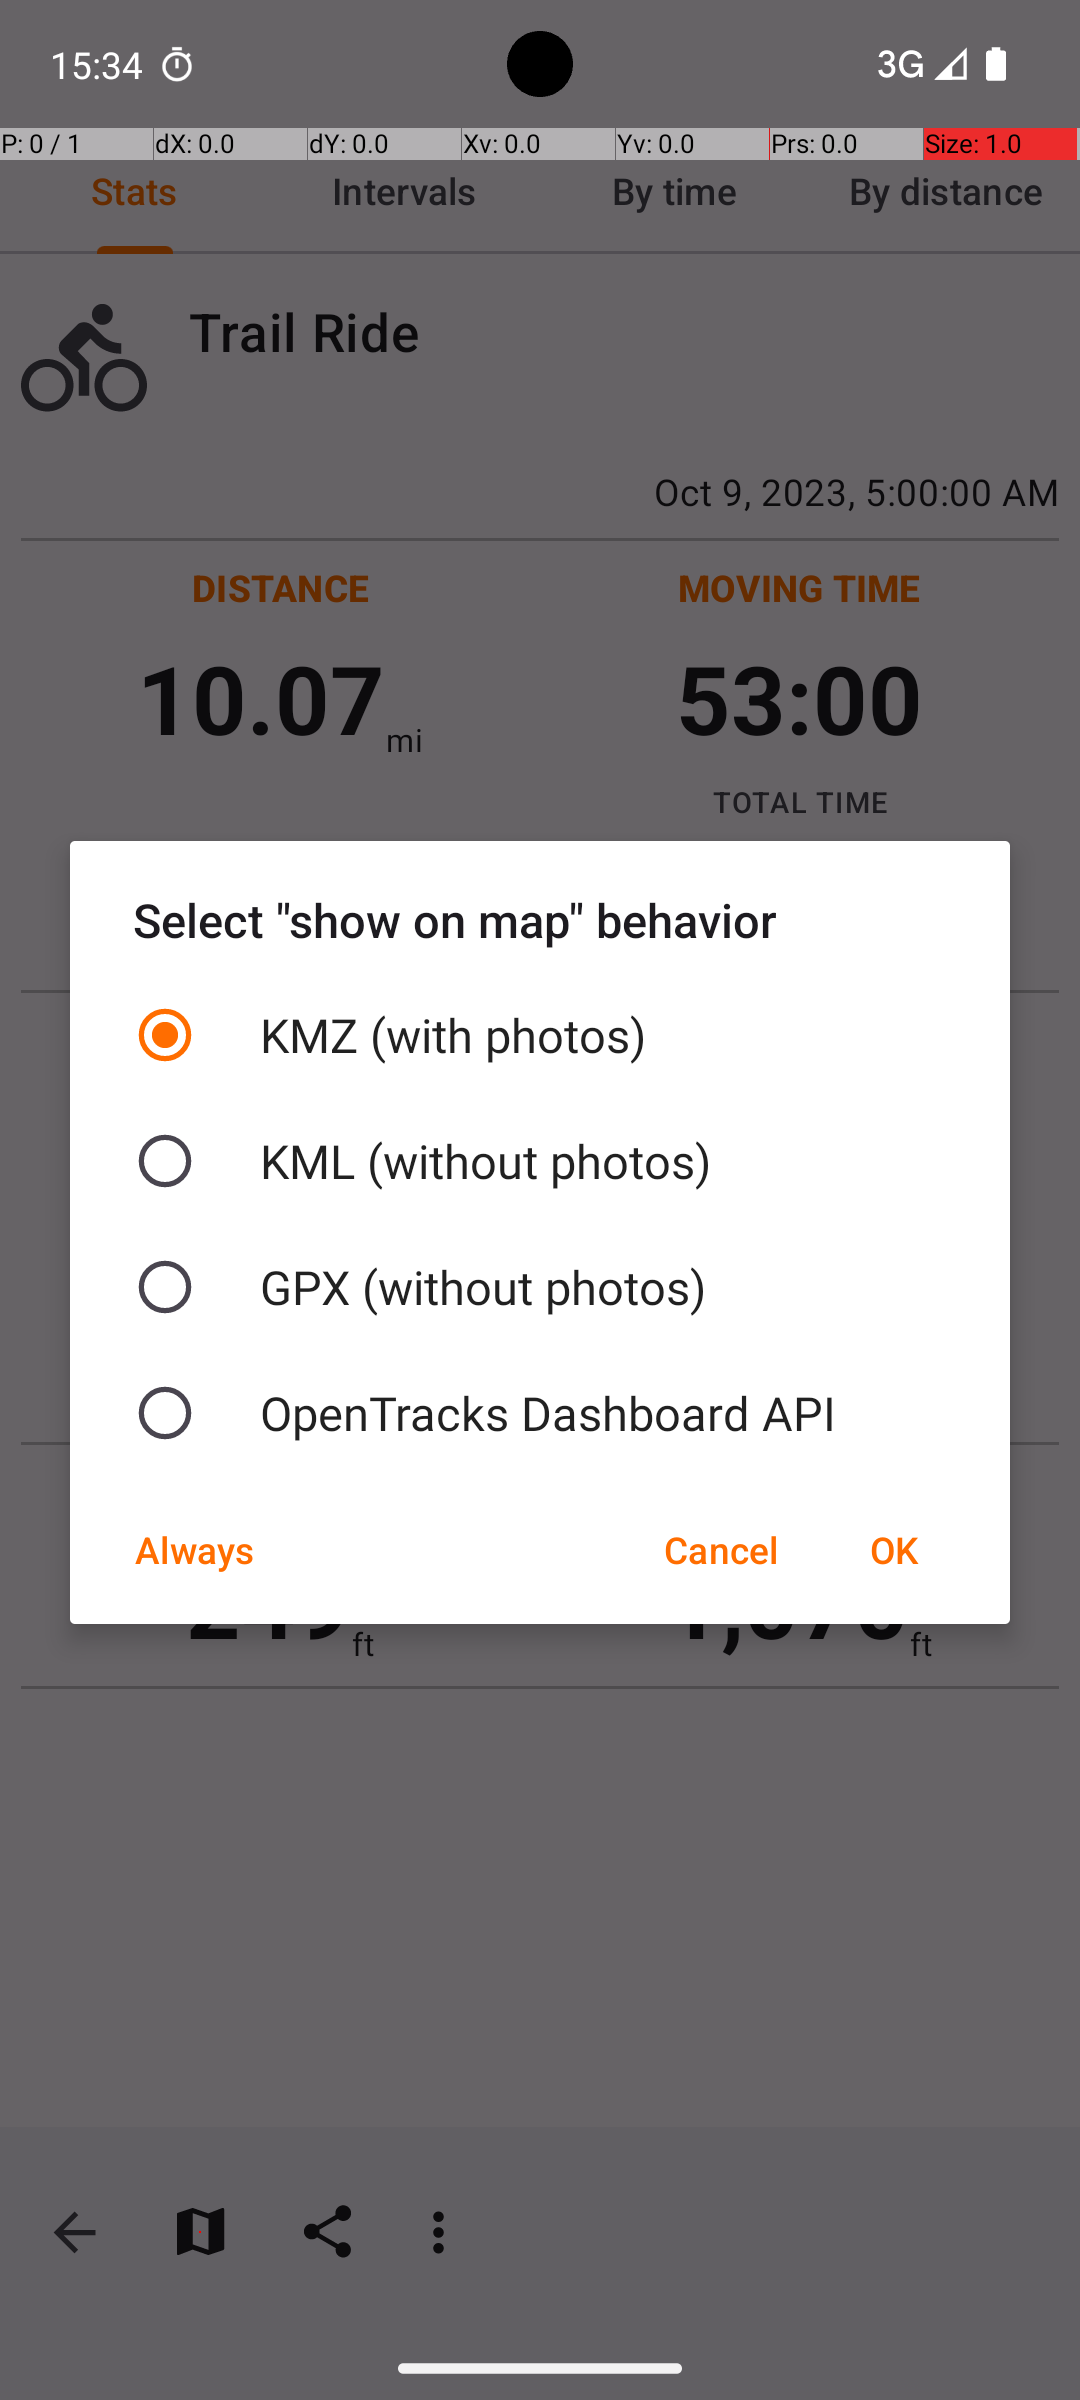  What do you see at coordinates (540, 1161) in the screenshot?
I see `KML (without photos)` at bounding box center [540, 1161].